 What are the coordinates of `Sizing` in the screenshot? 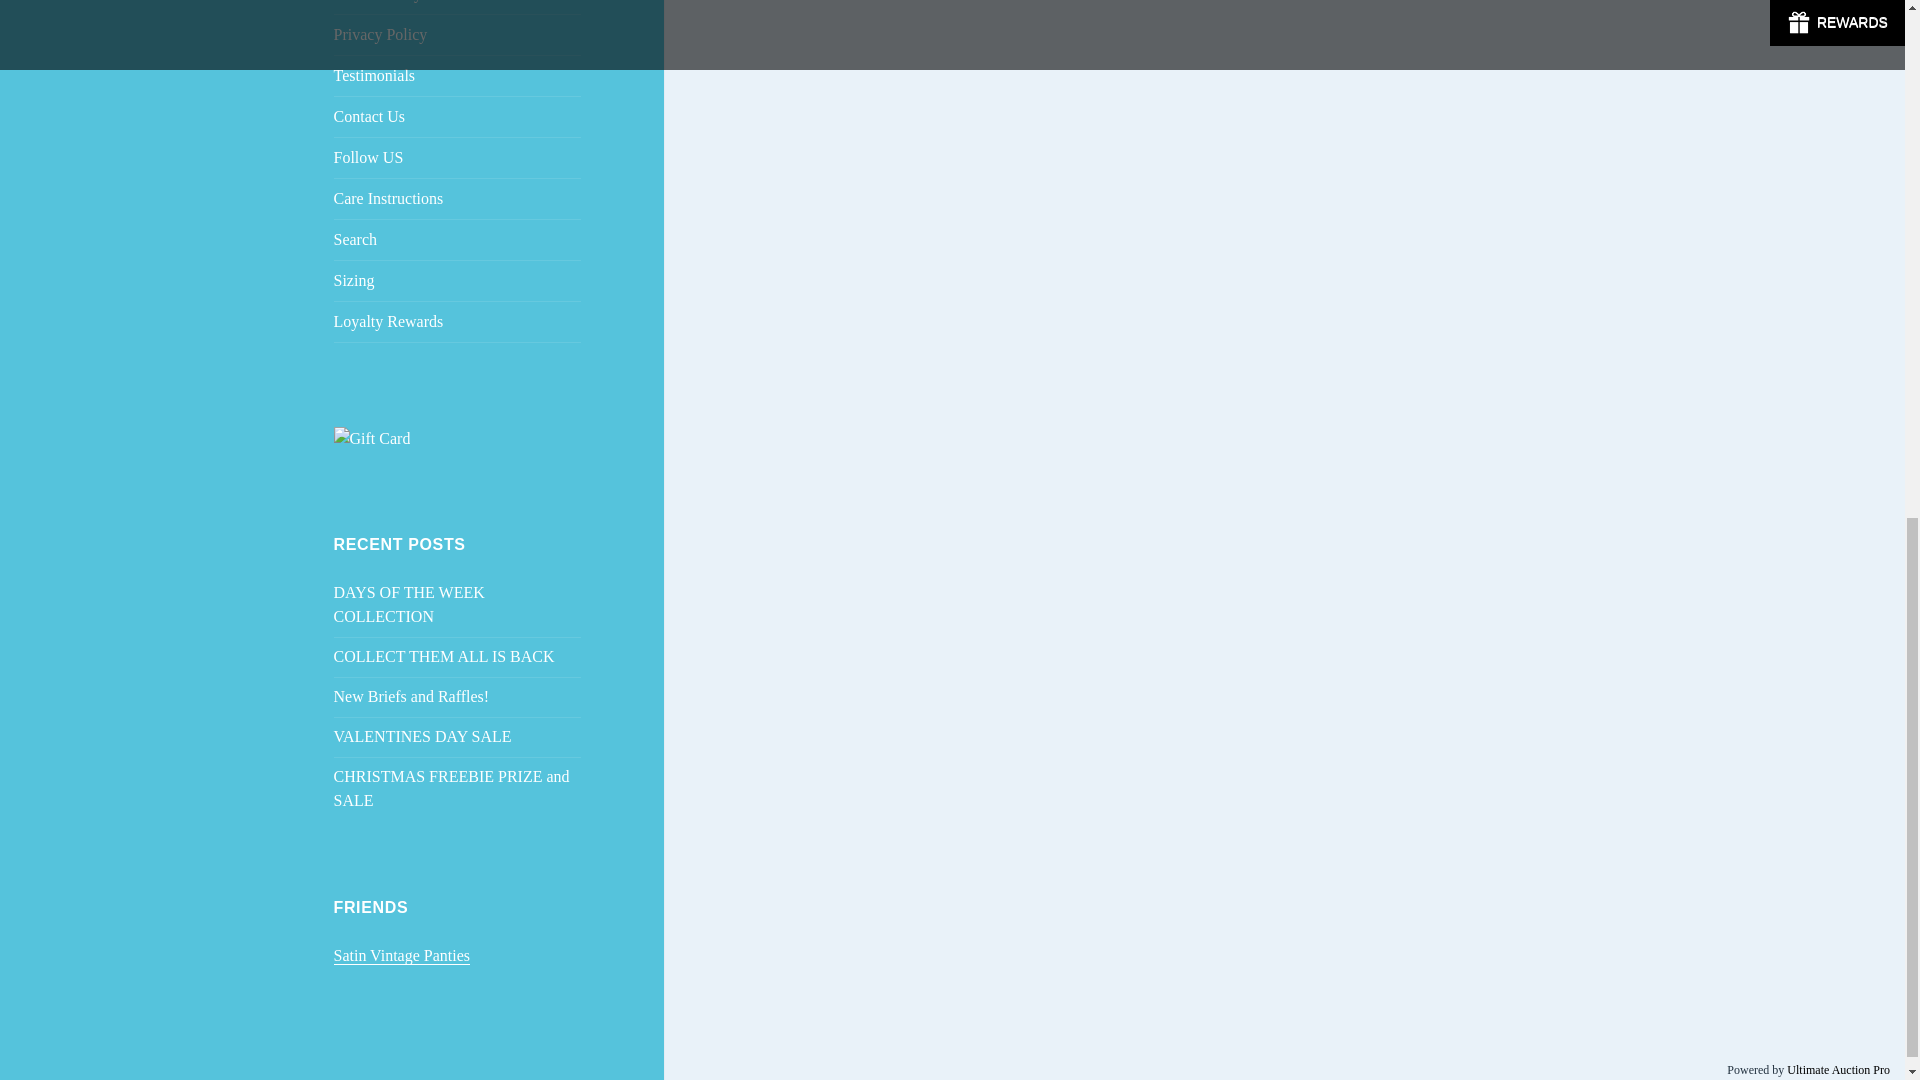 It's located at (458, 281).